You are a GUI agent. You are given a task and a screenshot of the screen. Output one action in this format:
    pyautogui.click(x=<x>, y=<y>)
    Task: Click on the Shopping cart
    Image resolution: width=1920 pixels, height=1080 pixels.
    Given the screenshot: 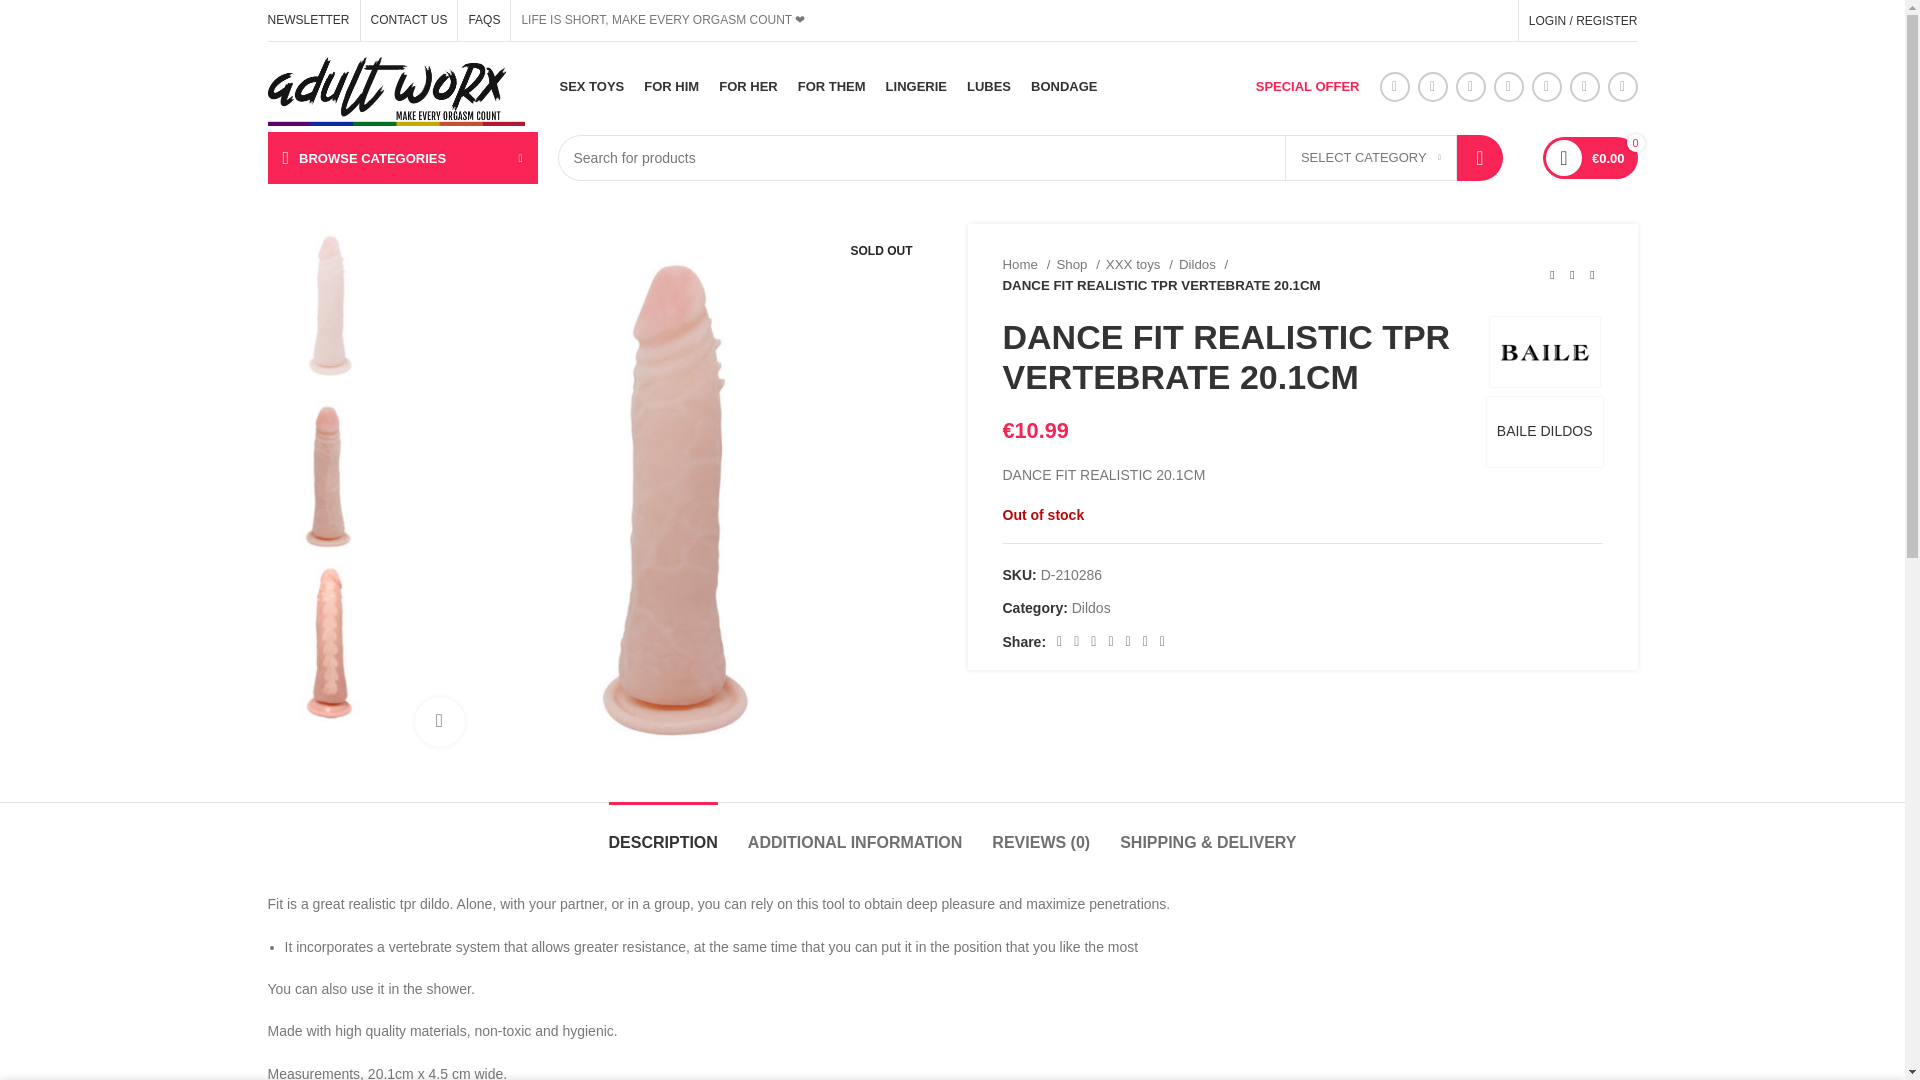 What is the action you would take?
    pyautogui.click(x=1590, y=158)
    